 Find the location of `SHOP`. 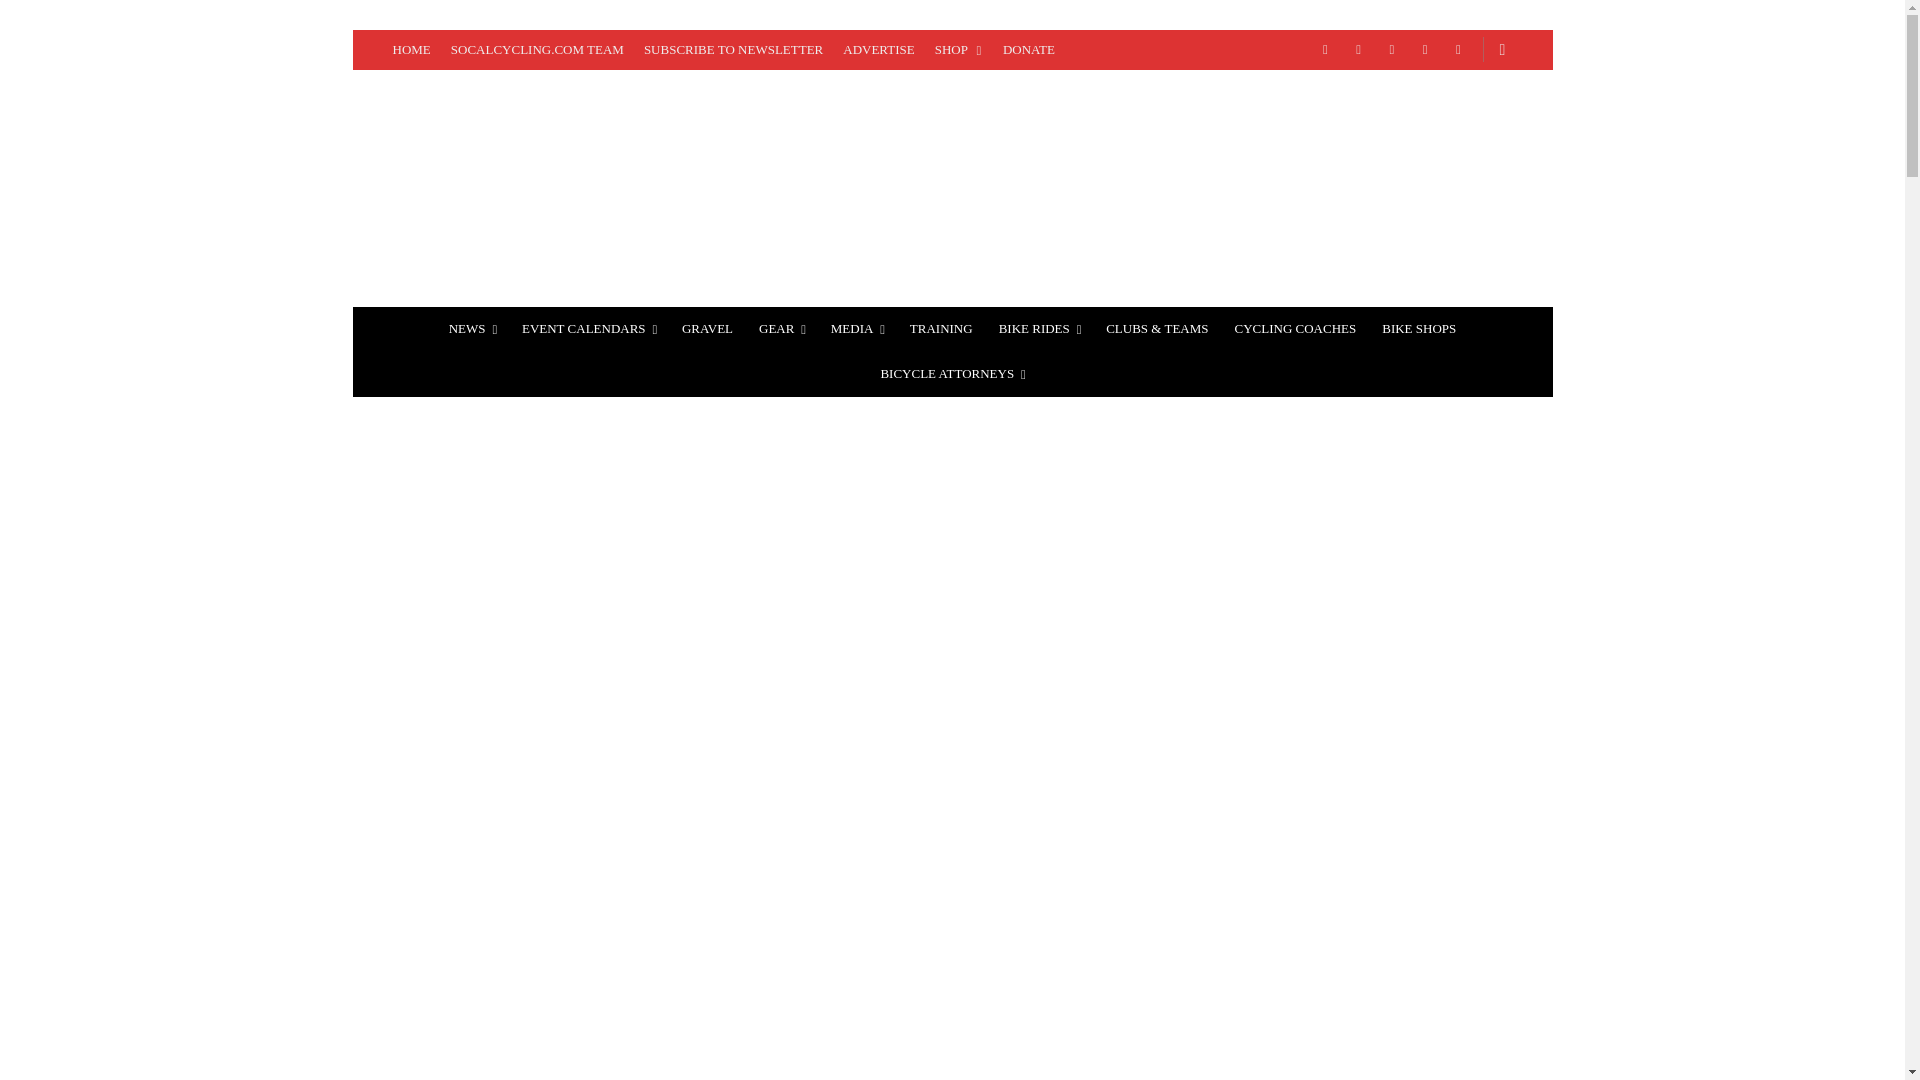

SHOP is located at coordinates (958, 50).